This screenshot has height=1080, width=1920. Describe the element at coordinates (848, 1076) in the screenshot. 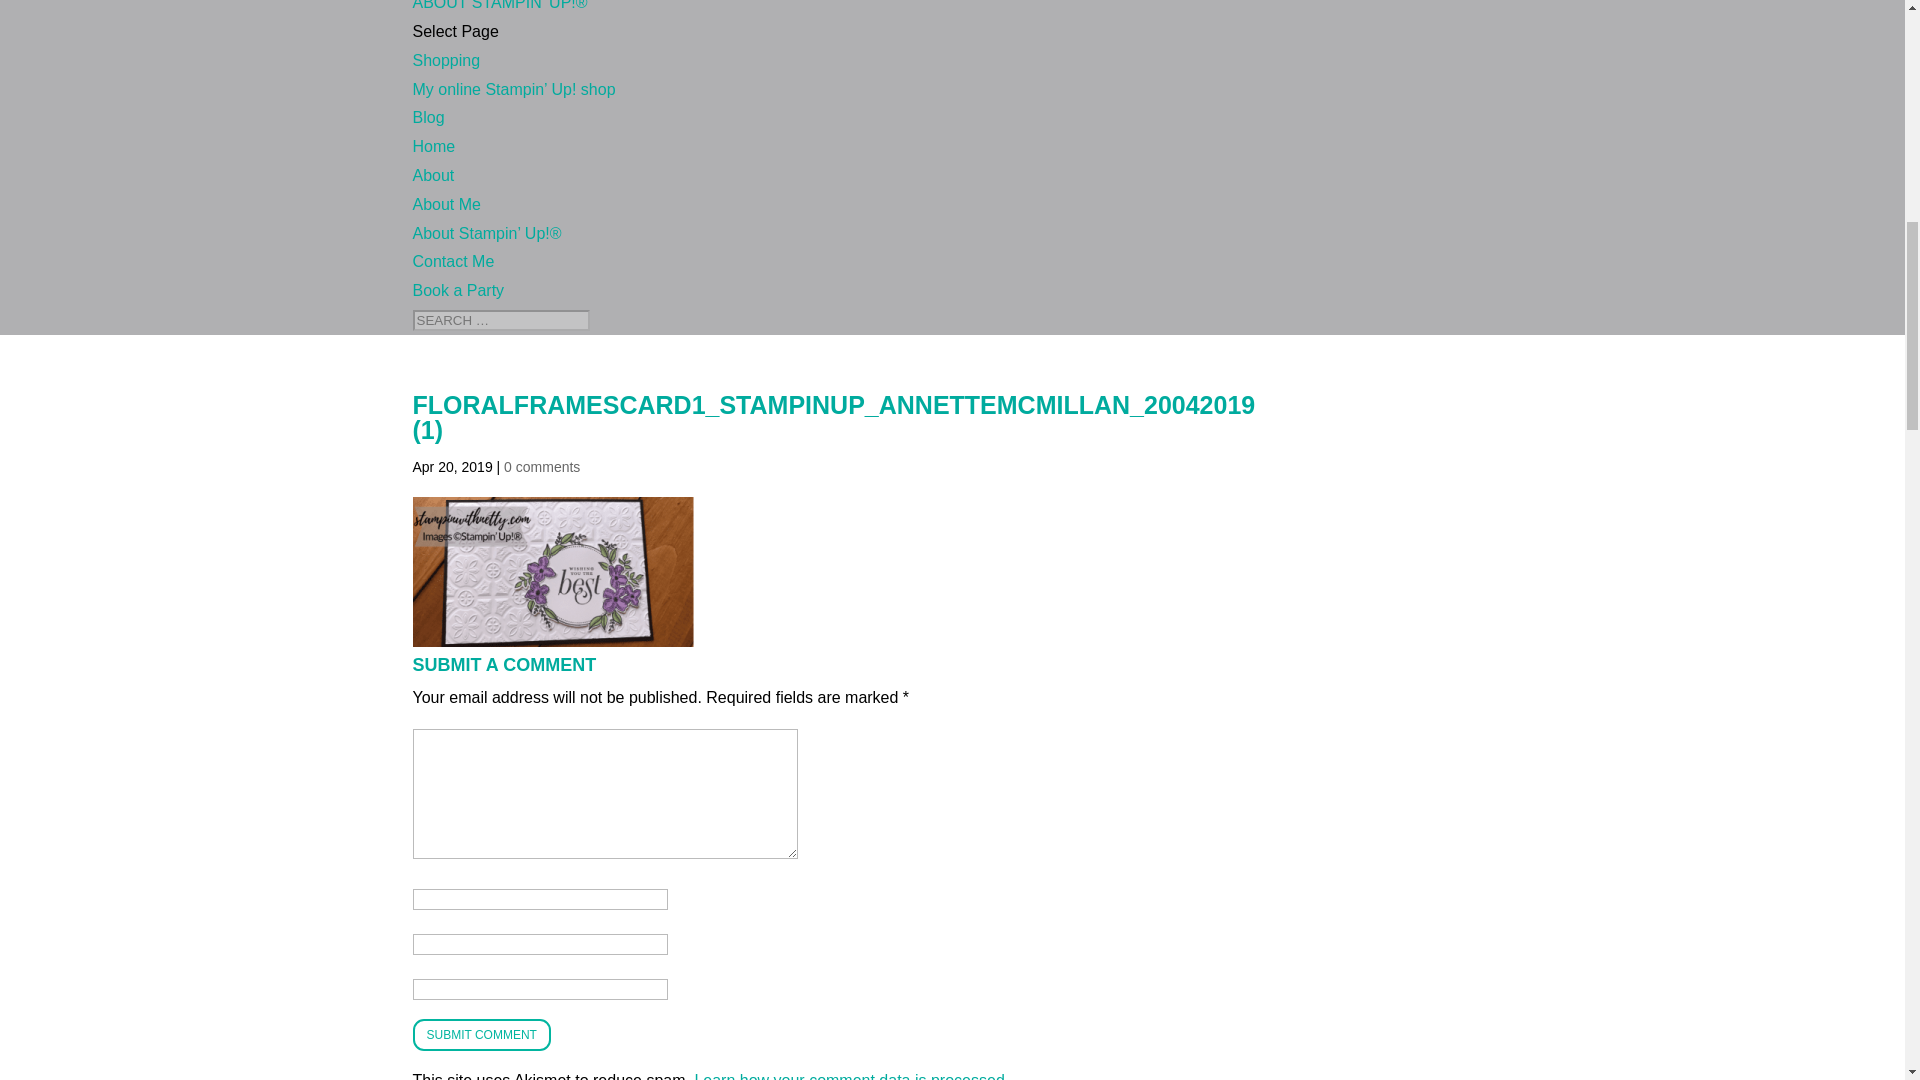

I see `Learn how your comment data is processed` at that location.